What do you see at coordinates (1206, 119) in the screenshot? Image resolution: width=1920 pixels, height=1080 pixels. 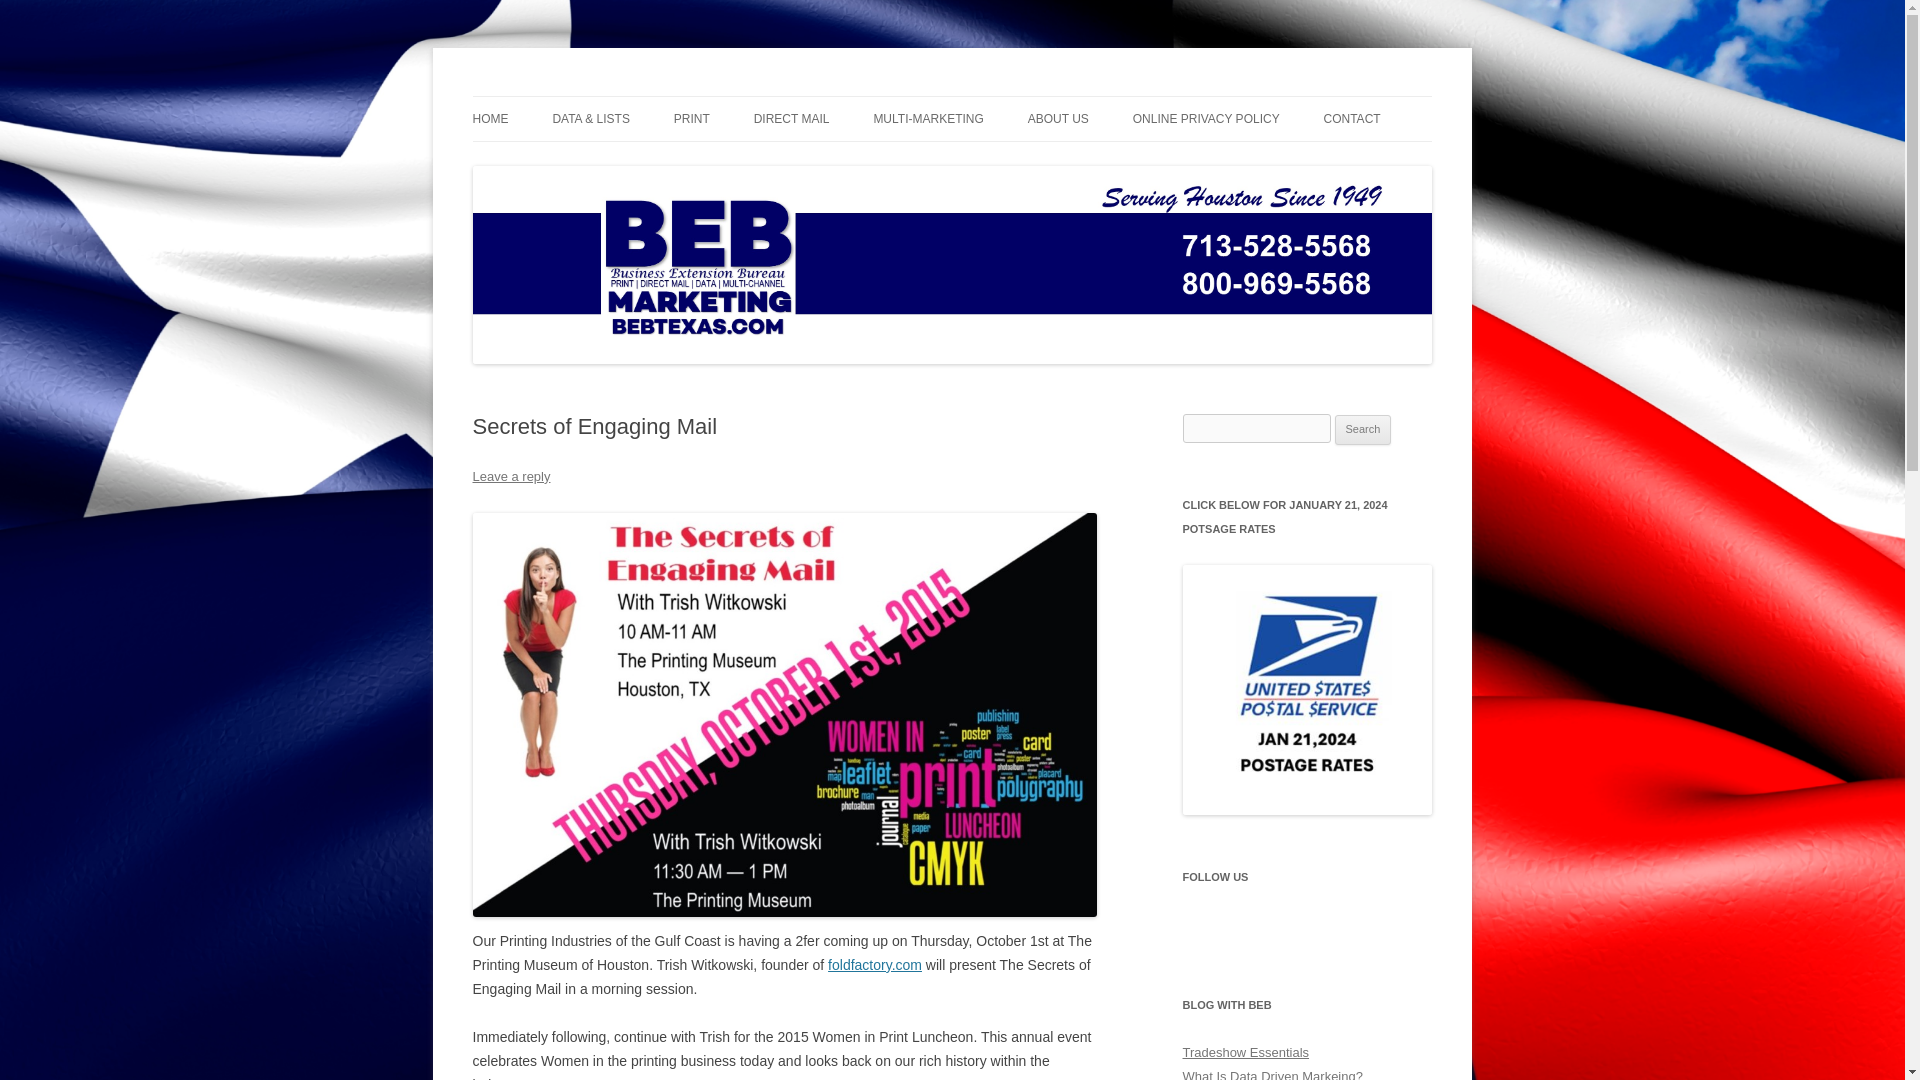 I see `ONLINE PRIVACY POLICY` at bounding box center [1206, 119].